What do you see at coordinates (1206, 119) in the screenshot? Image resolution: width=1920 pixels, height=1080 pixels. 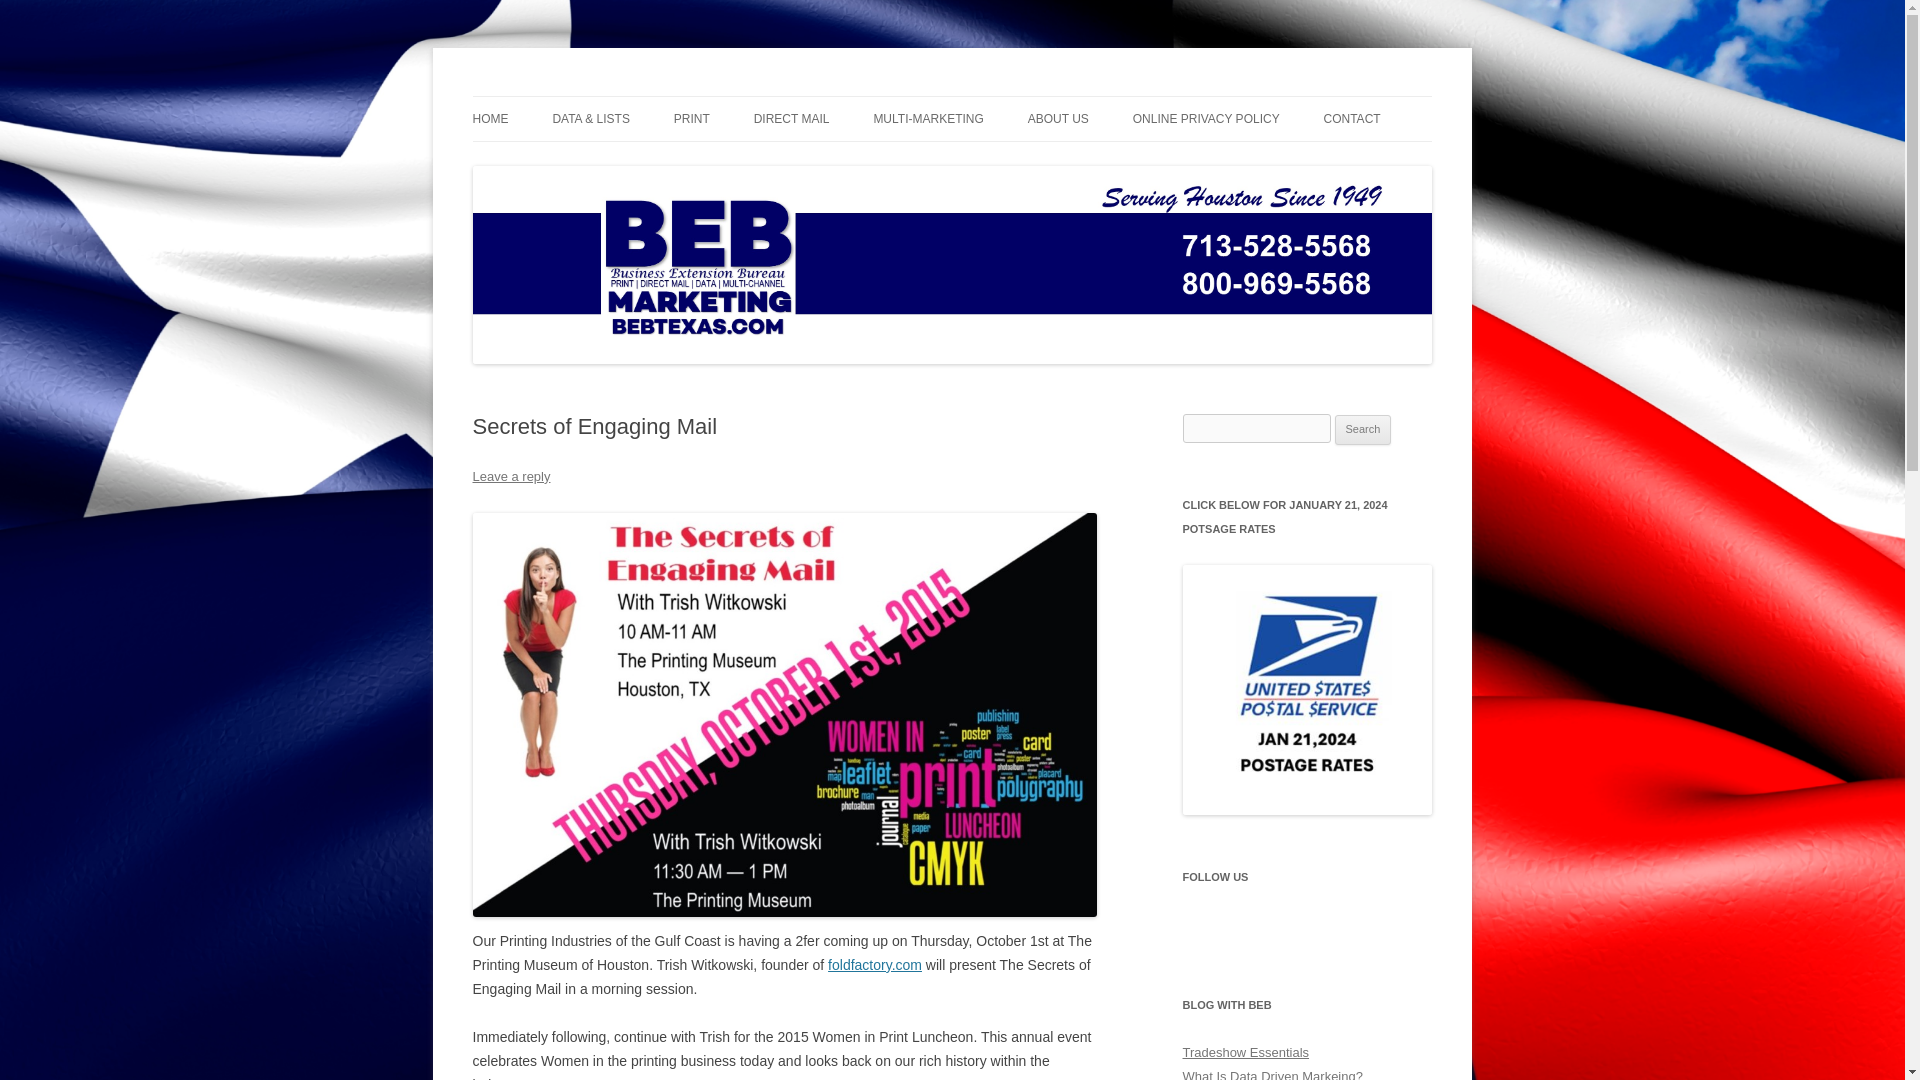 I see `ONLINE PRIVACY POLICY` at bounding box center [1206, 119].